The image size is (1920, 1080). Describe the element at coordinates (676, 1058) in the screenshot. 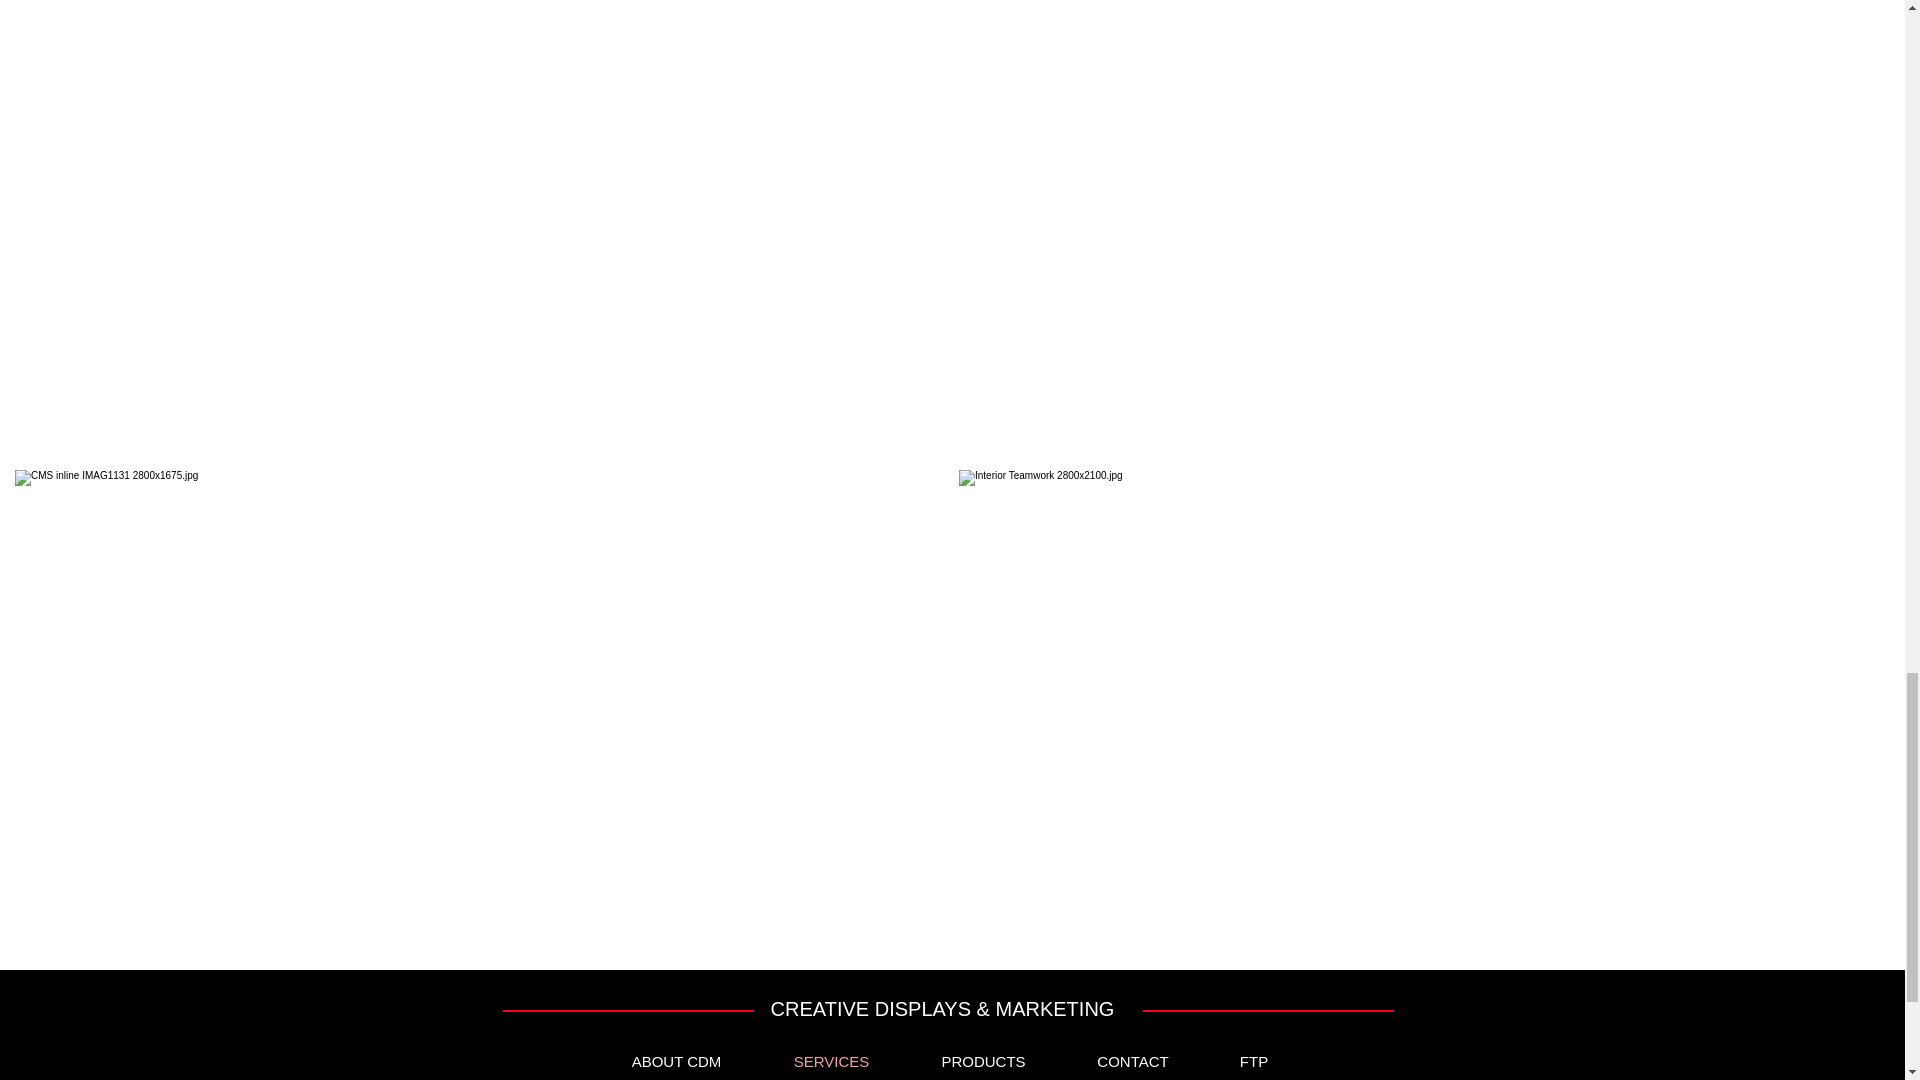

I see `ABOUT CDM` at that location.